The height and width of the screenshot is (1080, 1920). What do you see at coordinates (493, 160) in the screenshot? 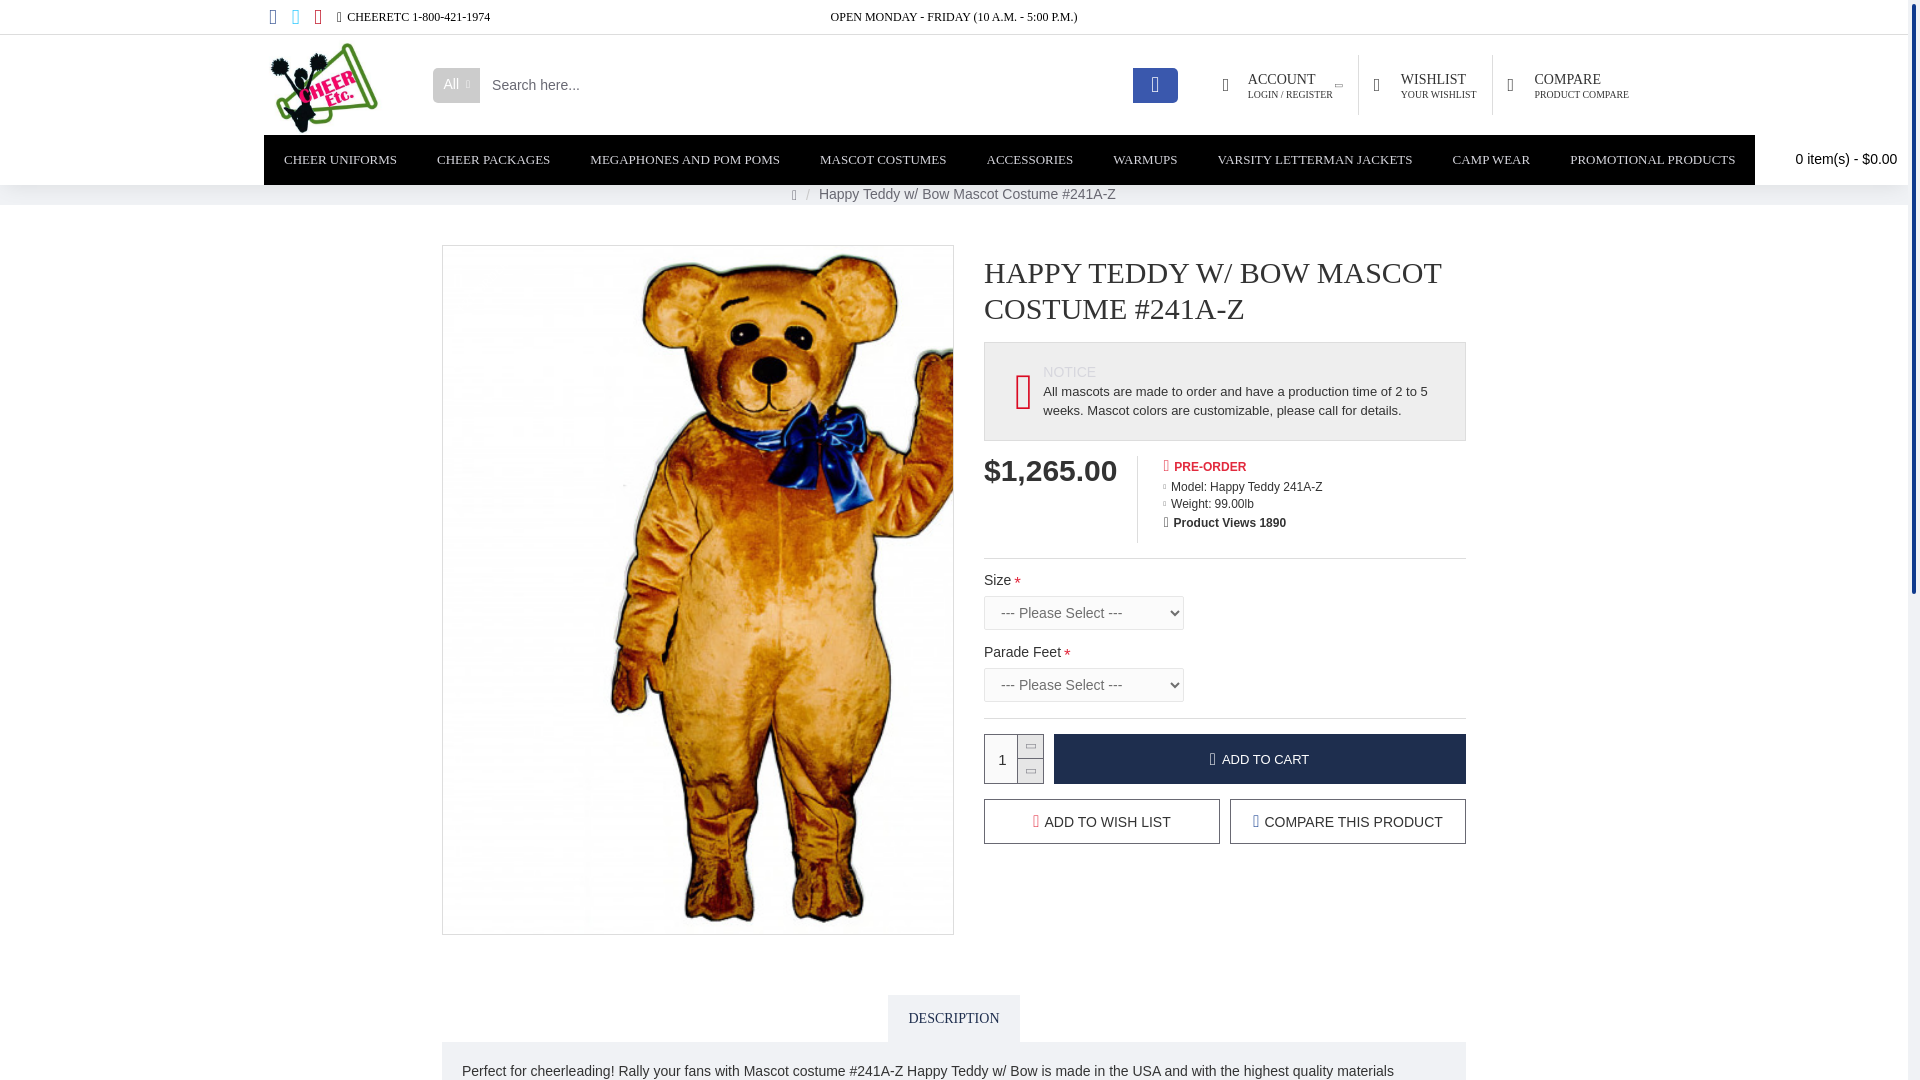
I see `CHEERETC 1-800-421-1974` at bounding box center [493, 160].